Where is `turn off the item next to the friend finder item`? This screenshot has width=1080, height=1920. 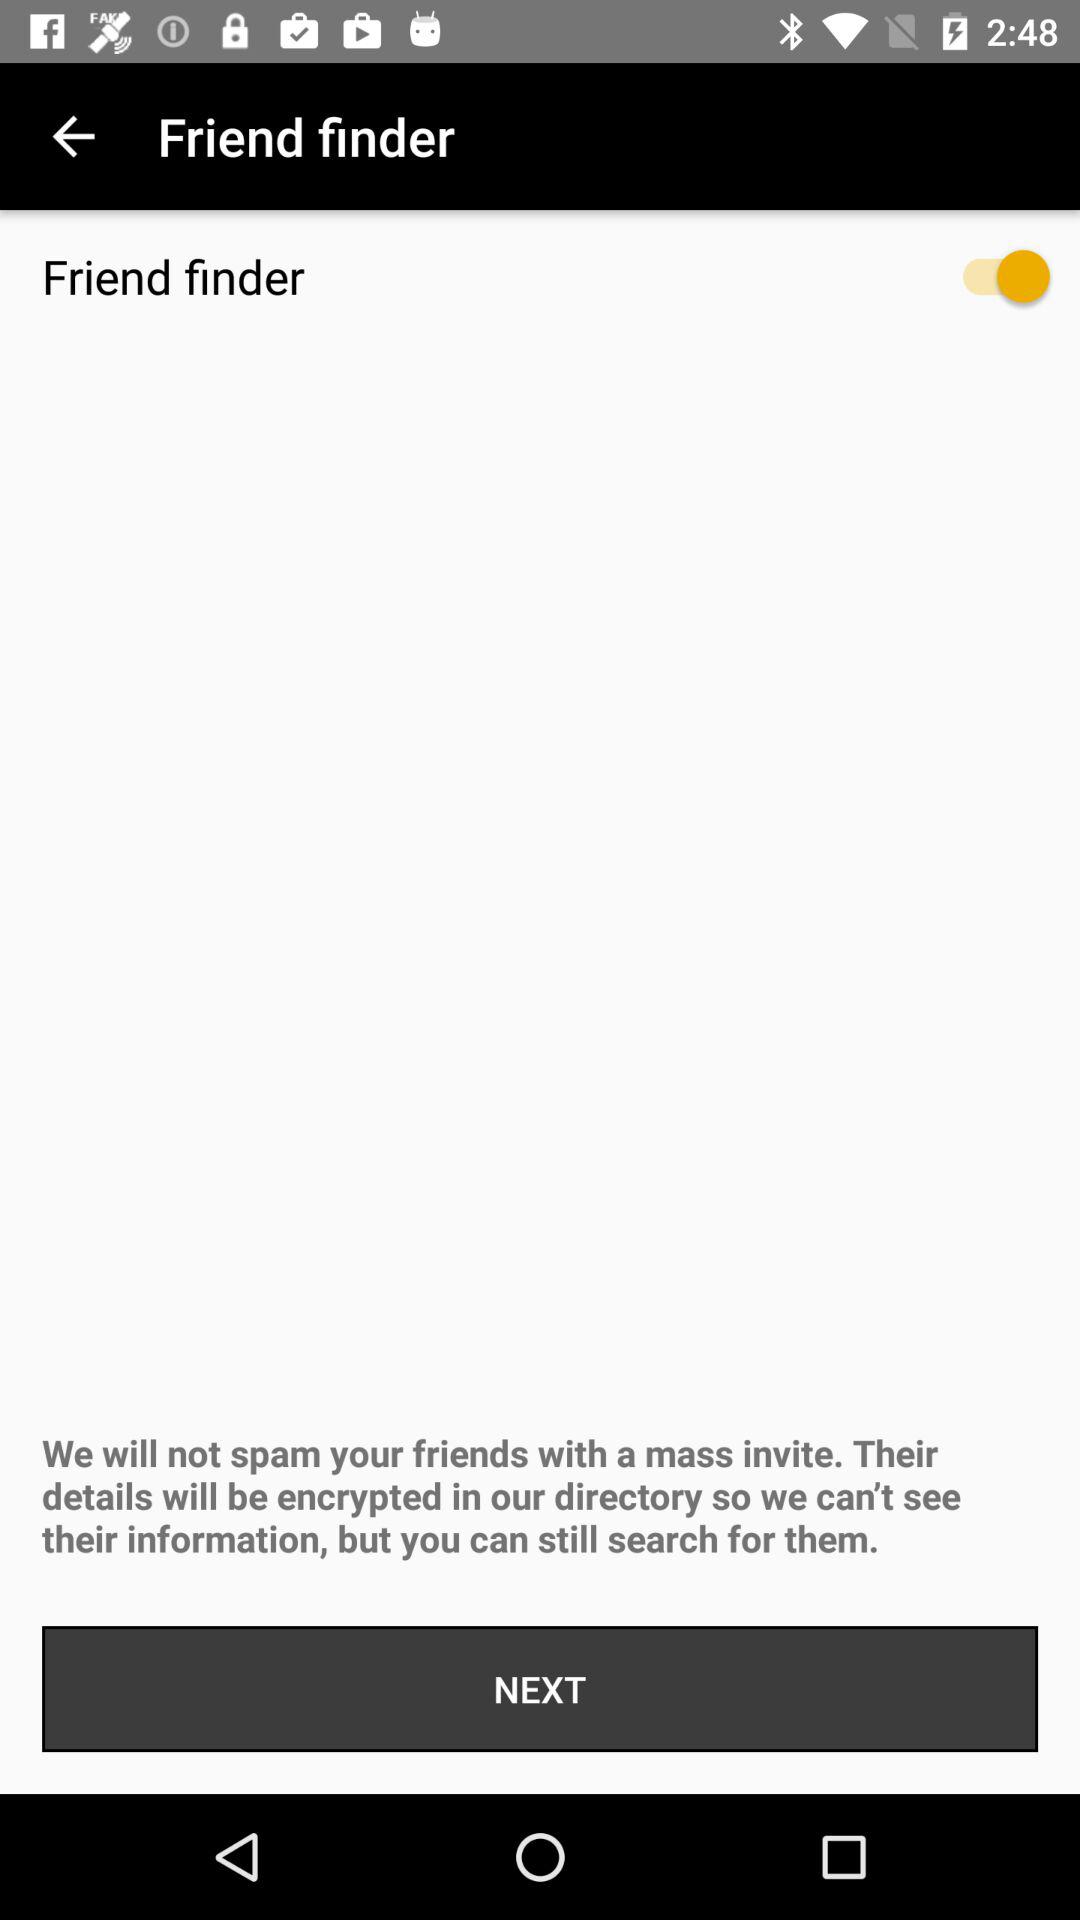 turn off the item next to the friend finder item is located at coordinates (986, 286).